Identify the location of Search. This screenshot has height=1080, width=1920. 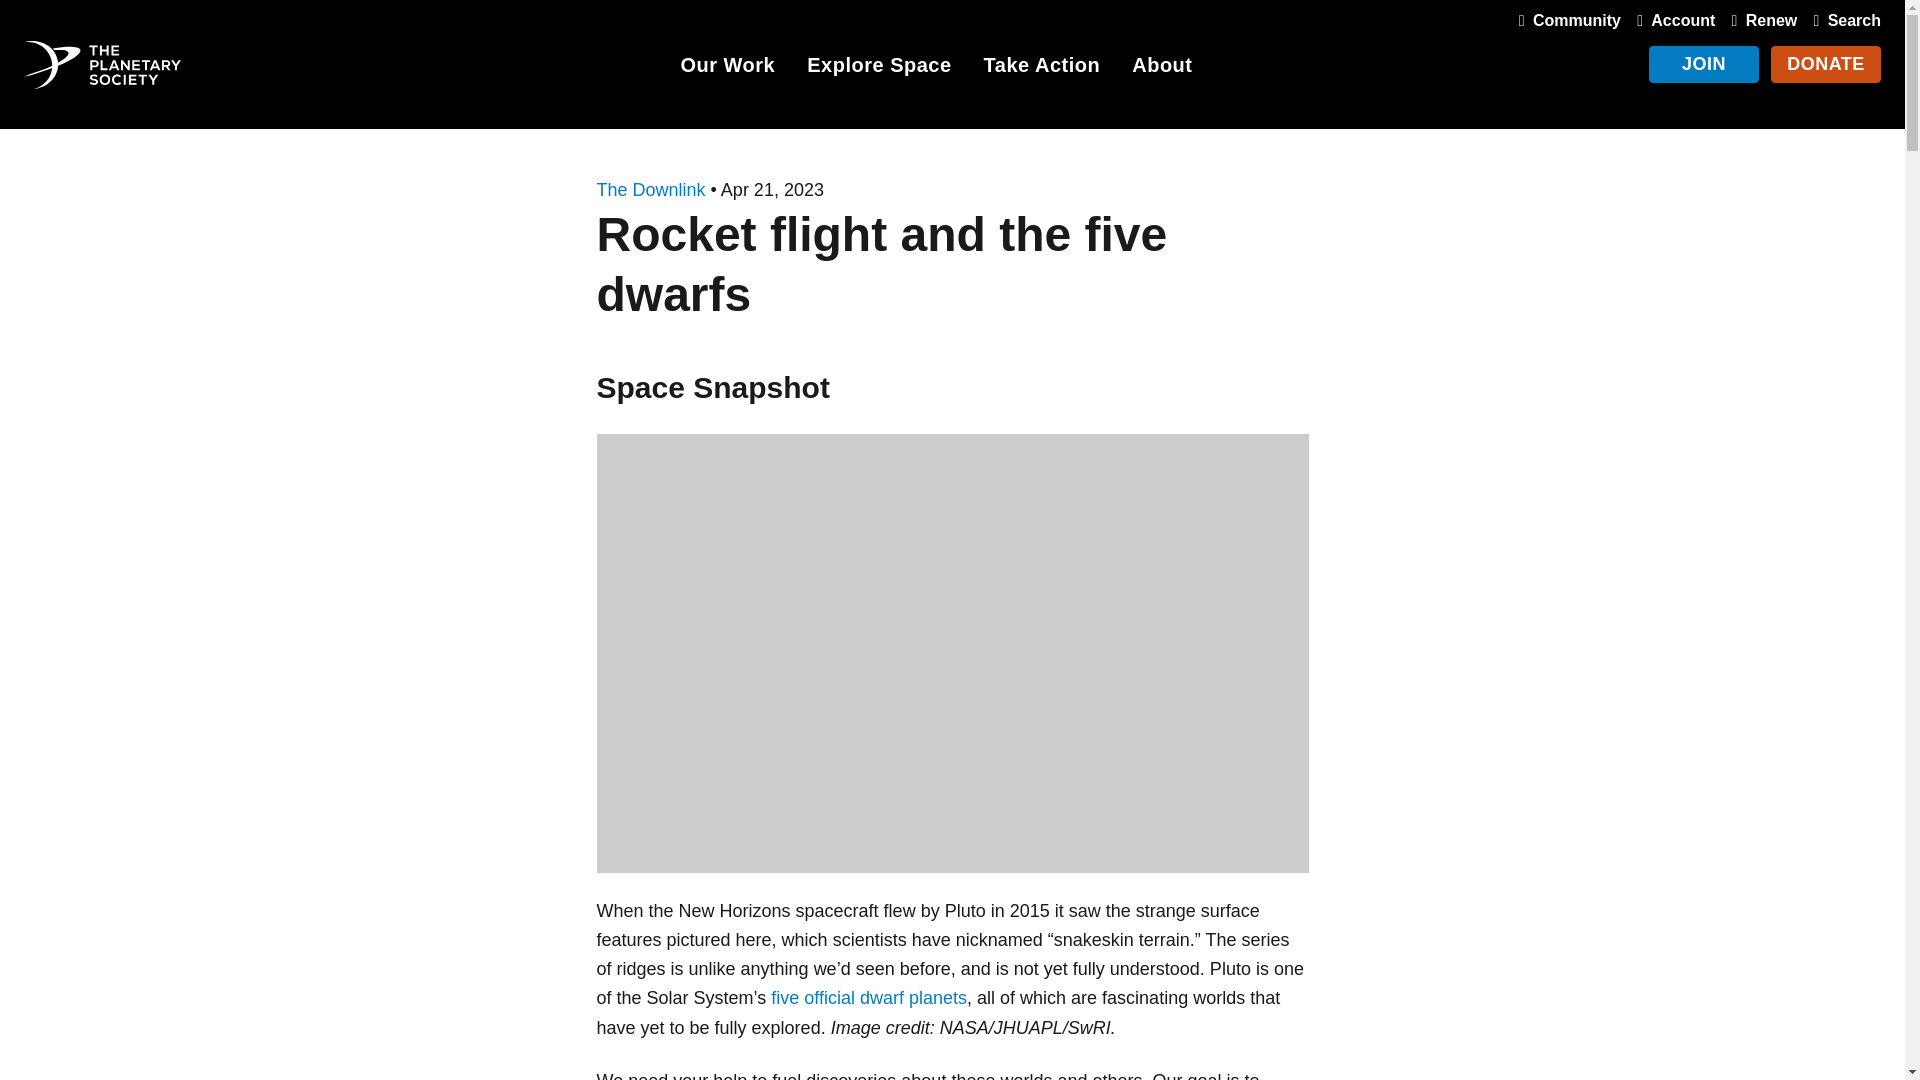
(1842, 20).